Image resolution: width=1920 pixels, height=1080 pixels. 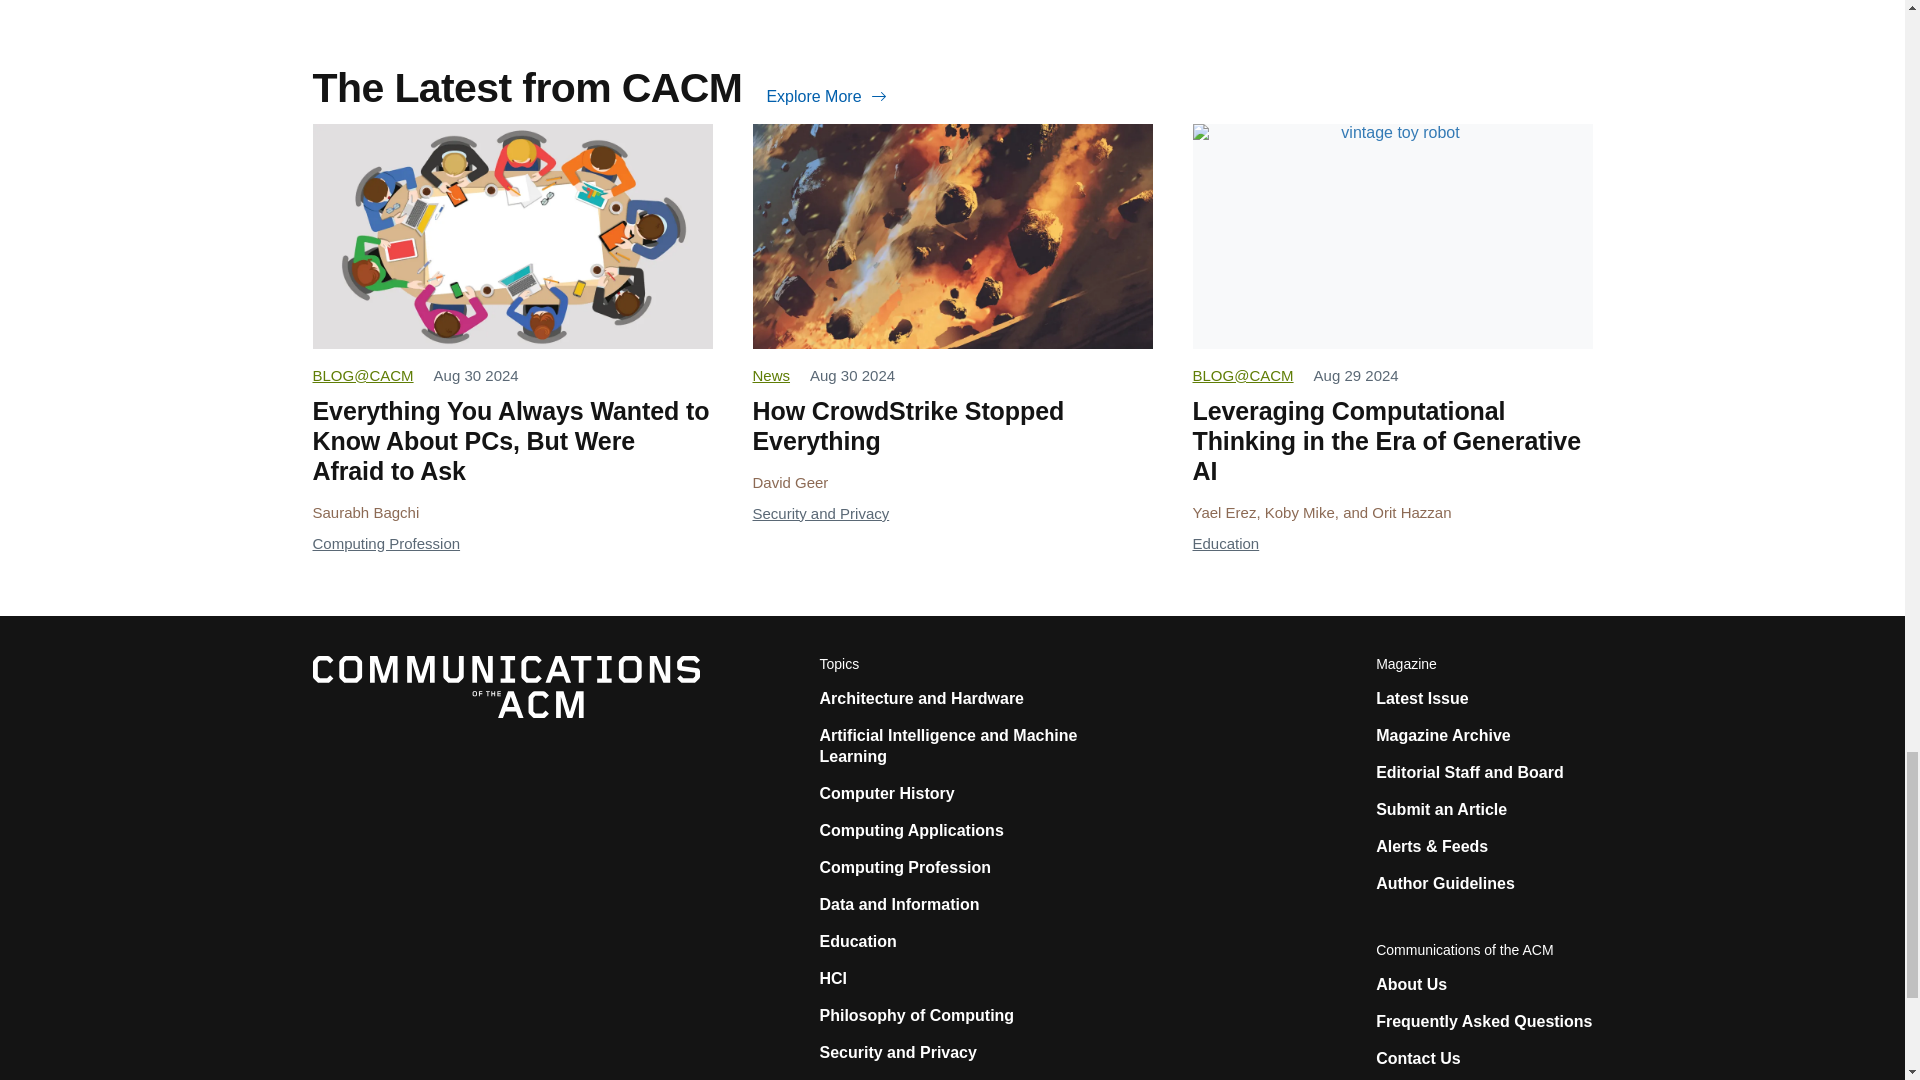 What do you see at coordinates (790, 482) in the screenshot?
I see `Posts by David Geer` at bounding box center [790, 482].